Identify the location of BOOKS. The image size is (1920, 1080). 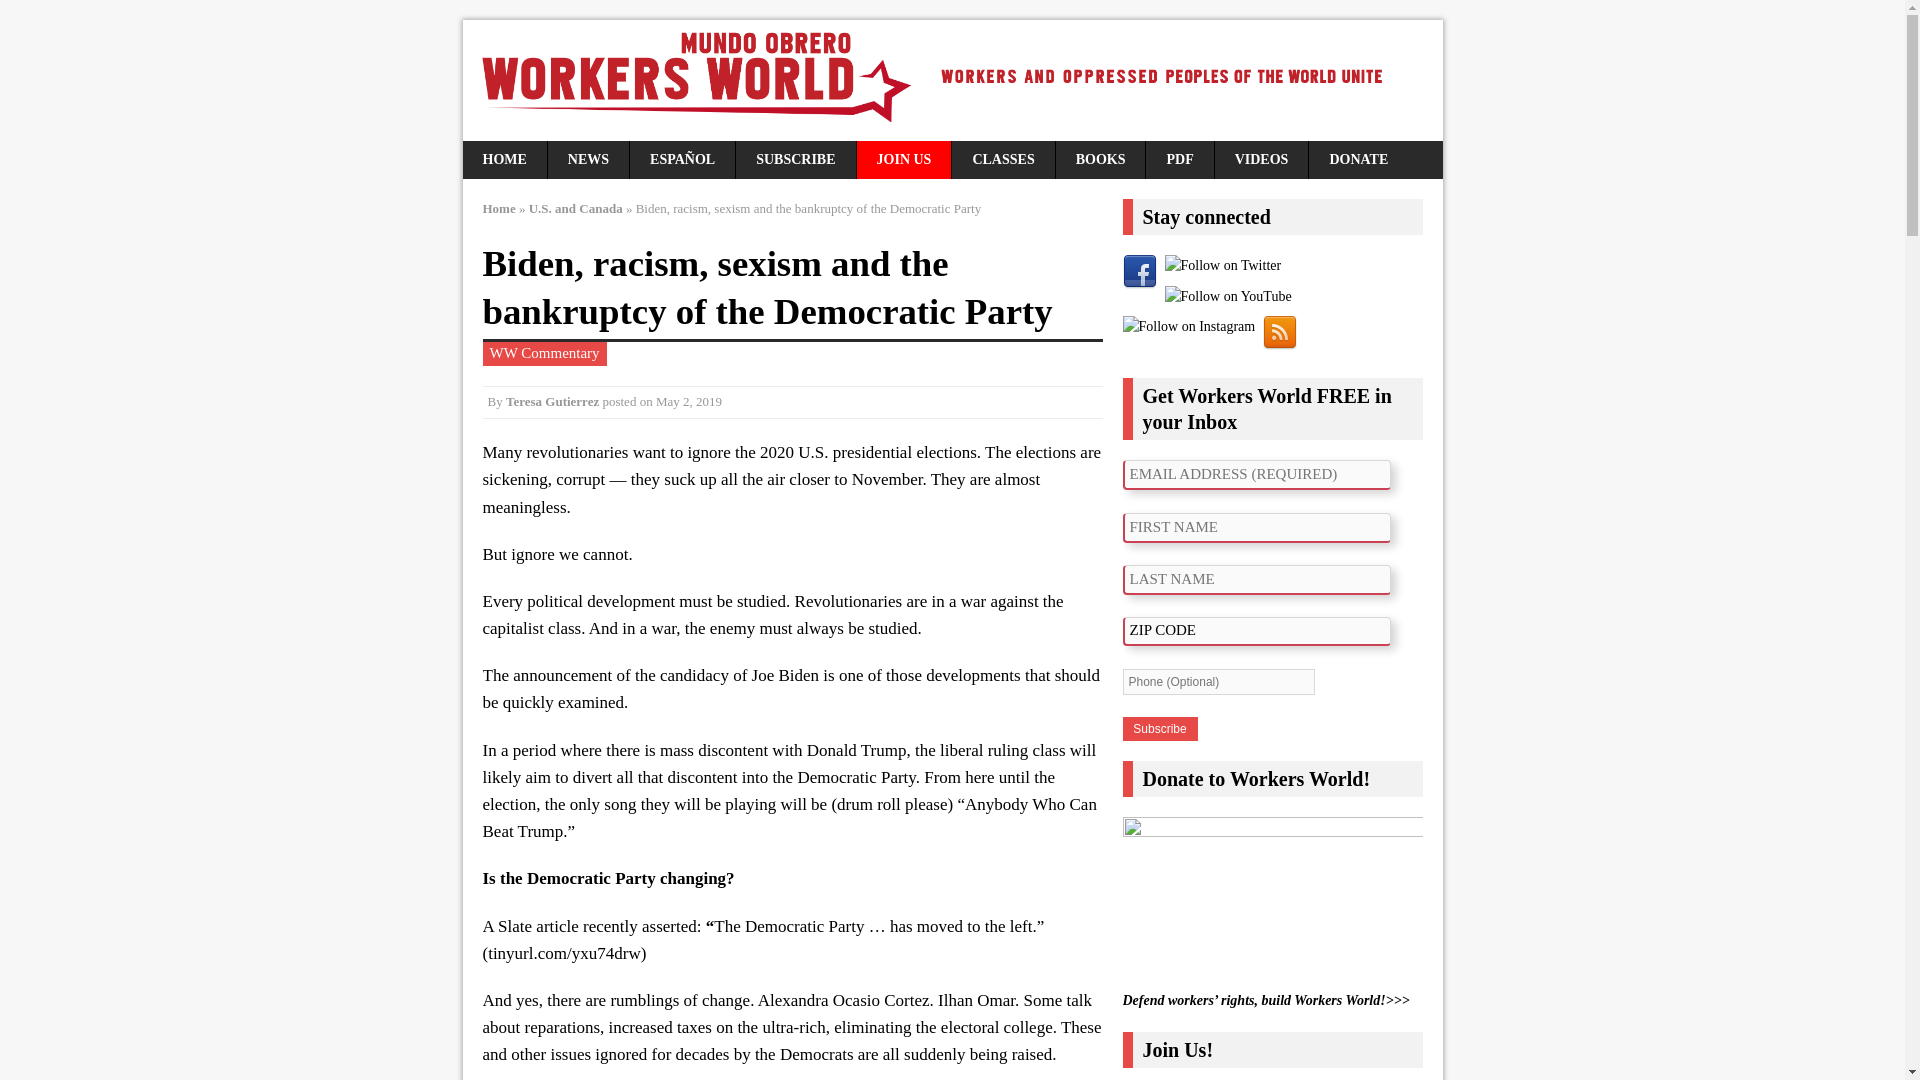
(1101, 160).